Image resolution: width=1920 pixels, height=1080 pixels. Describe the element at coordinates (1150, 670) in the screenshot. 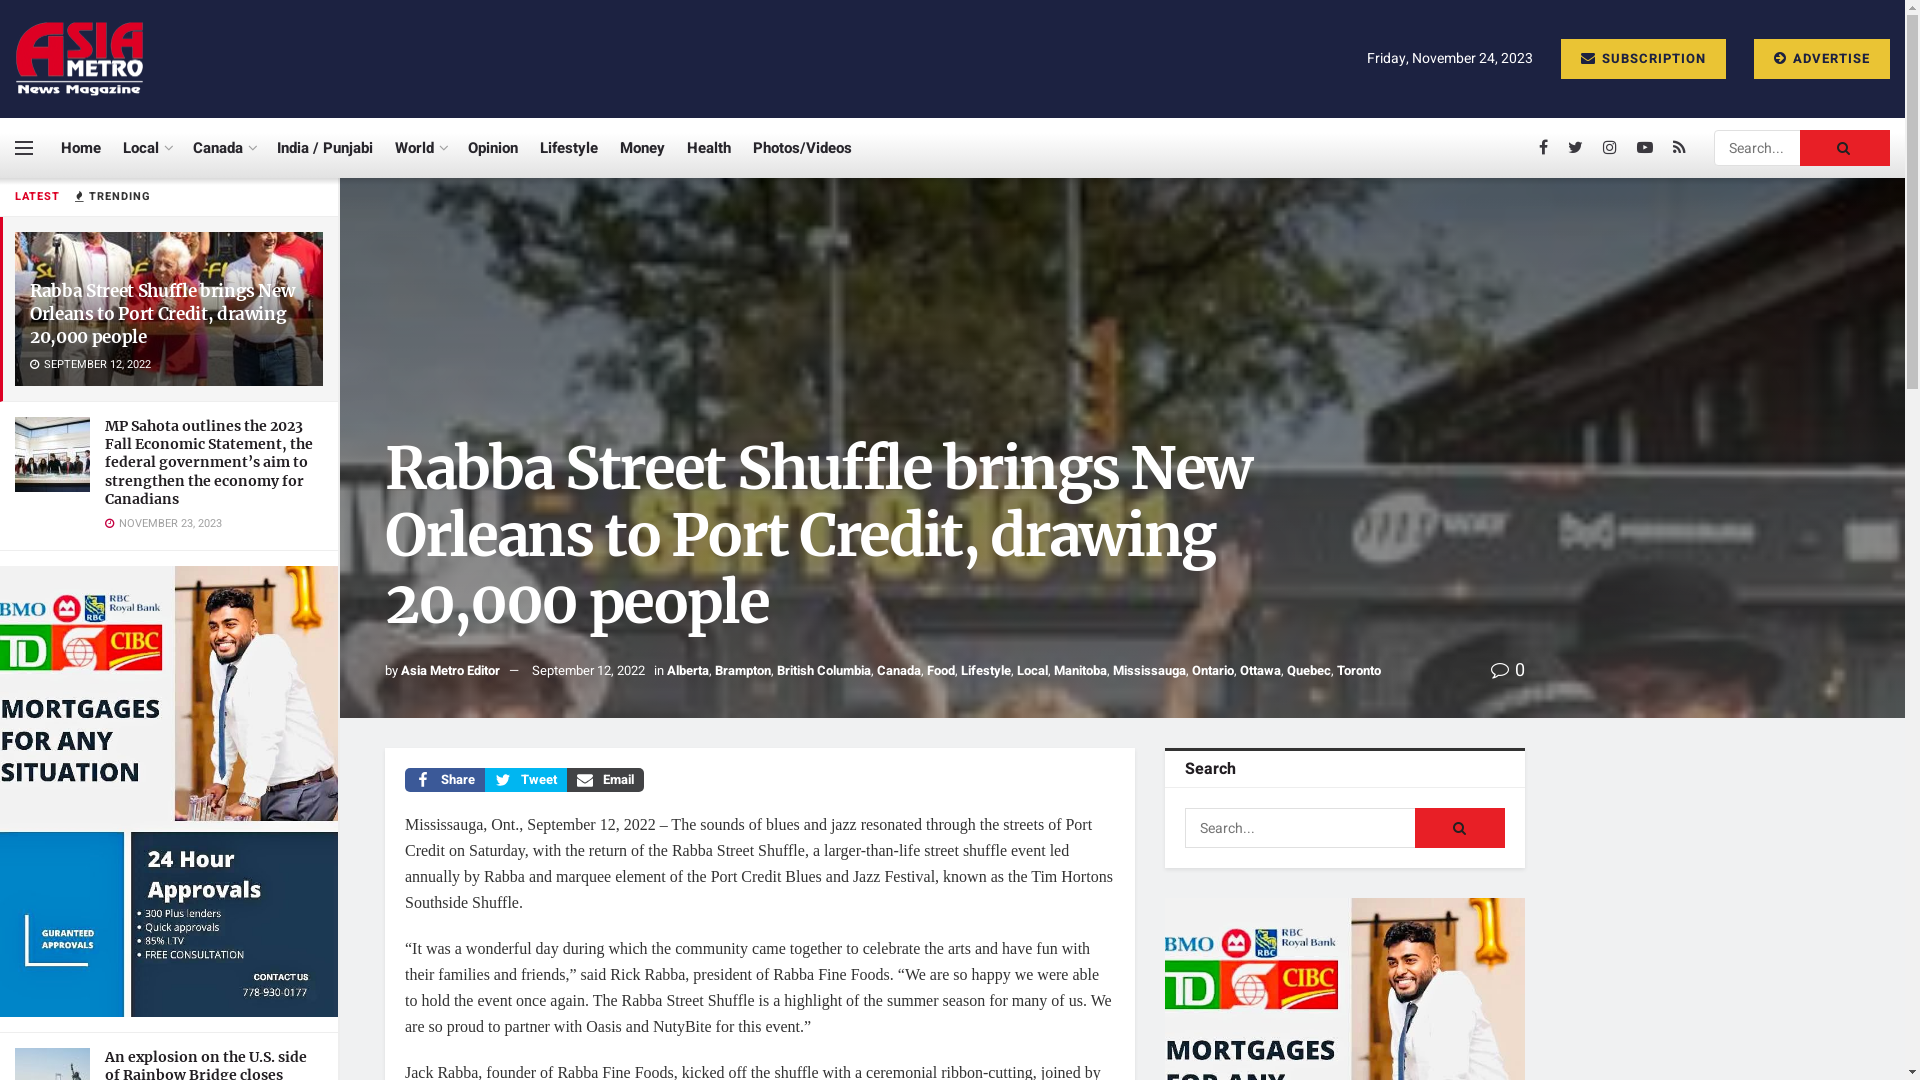

I see `Mississauga` at that location.